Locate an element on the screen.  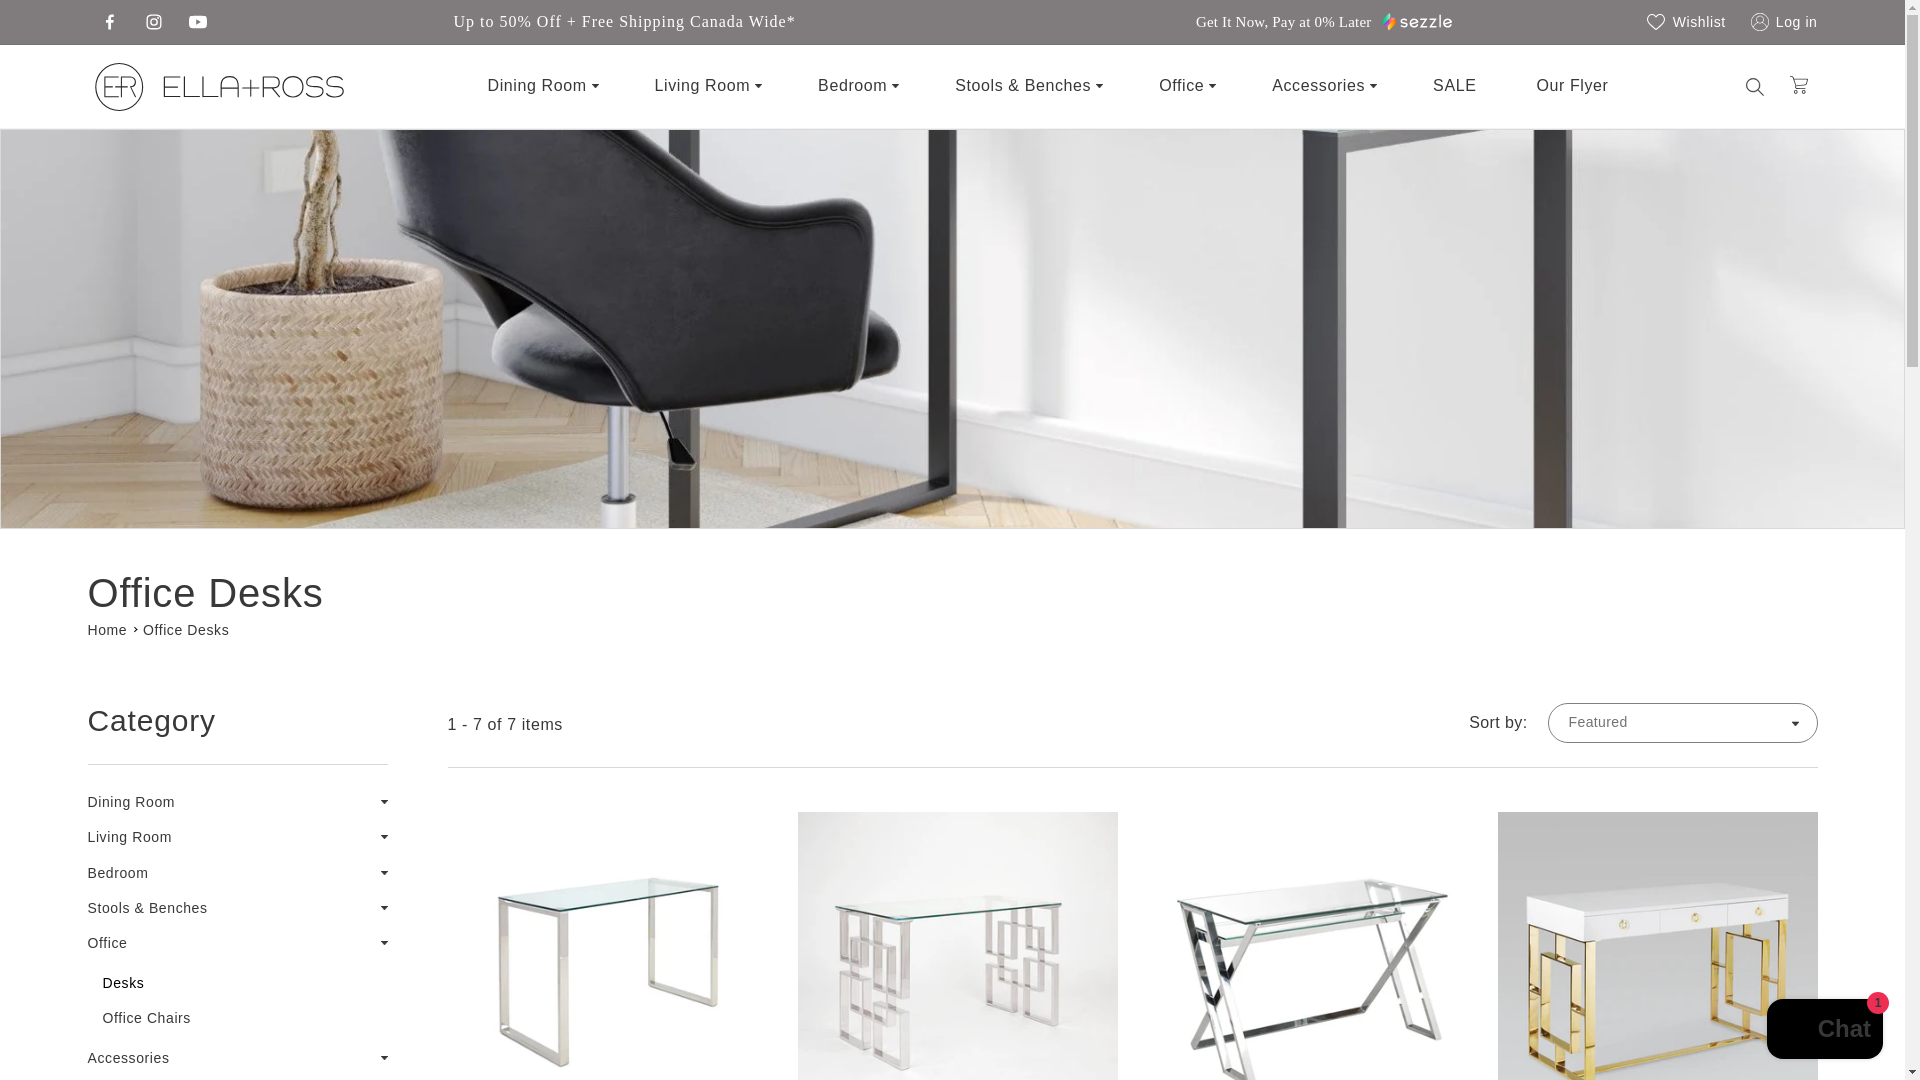
Facebook is located at coordinates (110, 22).